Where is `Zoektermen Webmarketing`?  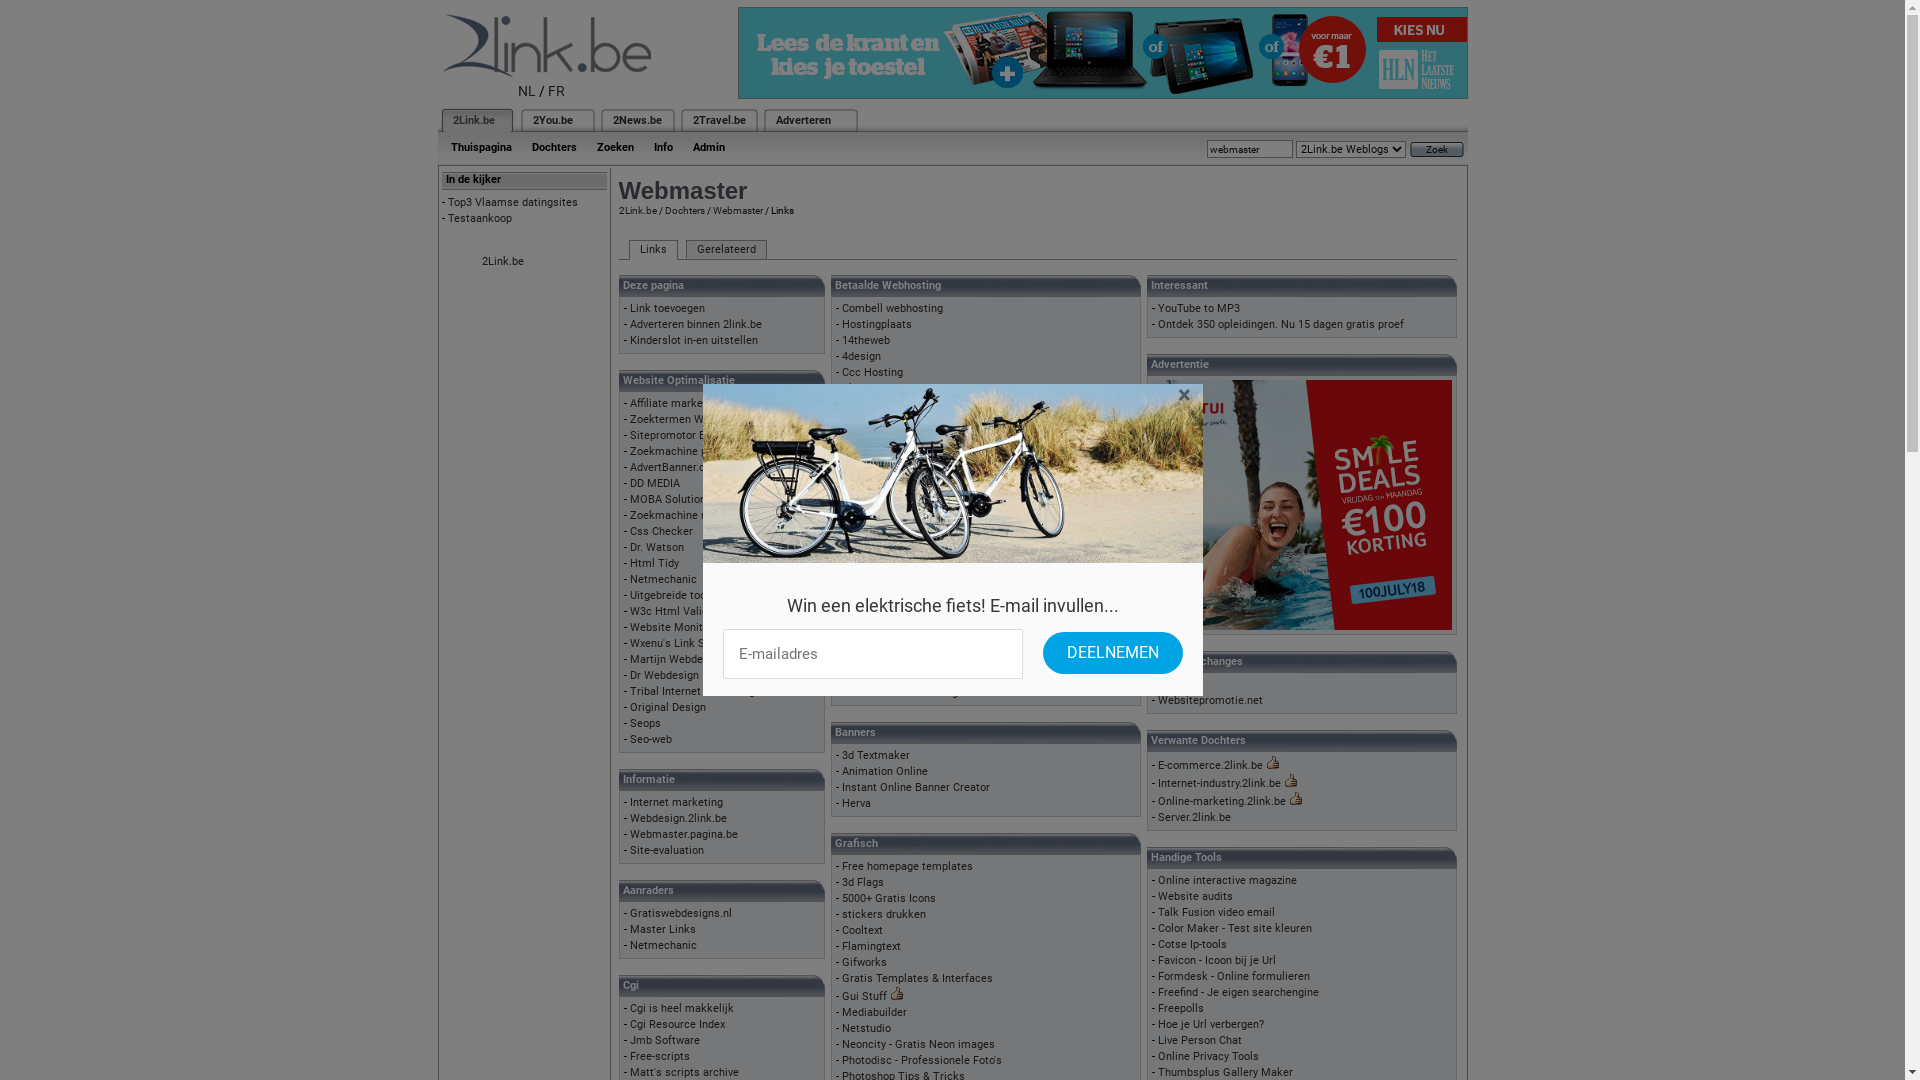 Zoektermen Webmarketing is located at coordinates (698, 420).